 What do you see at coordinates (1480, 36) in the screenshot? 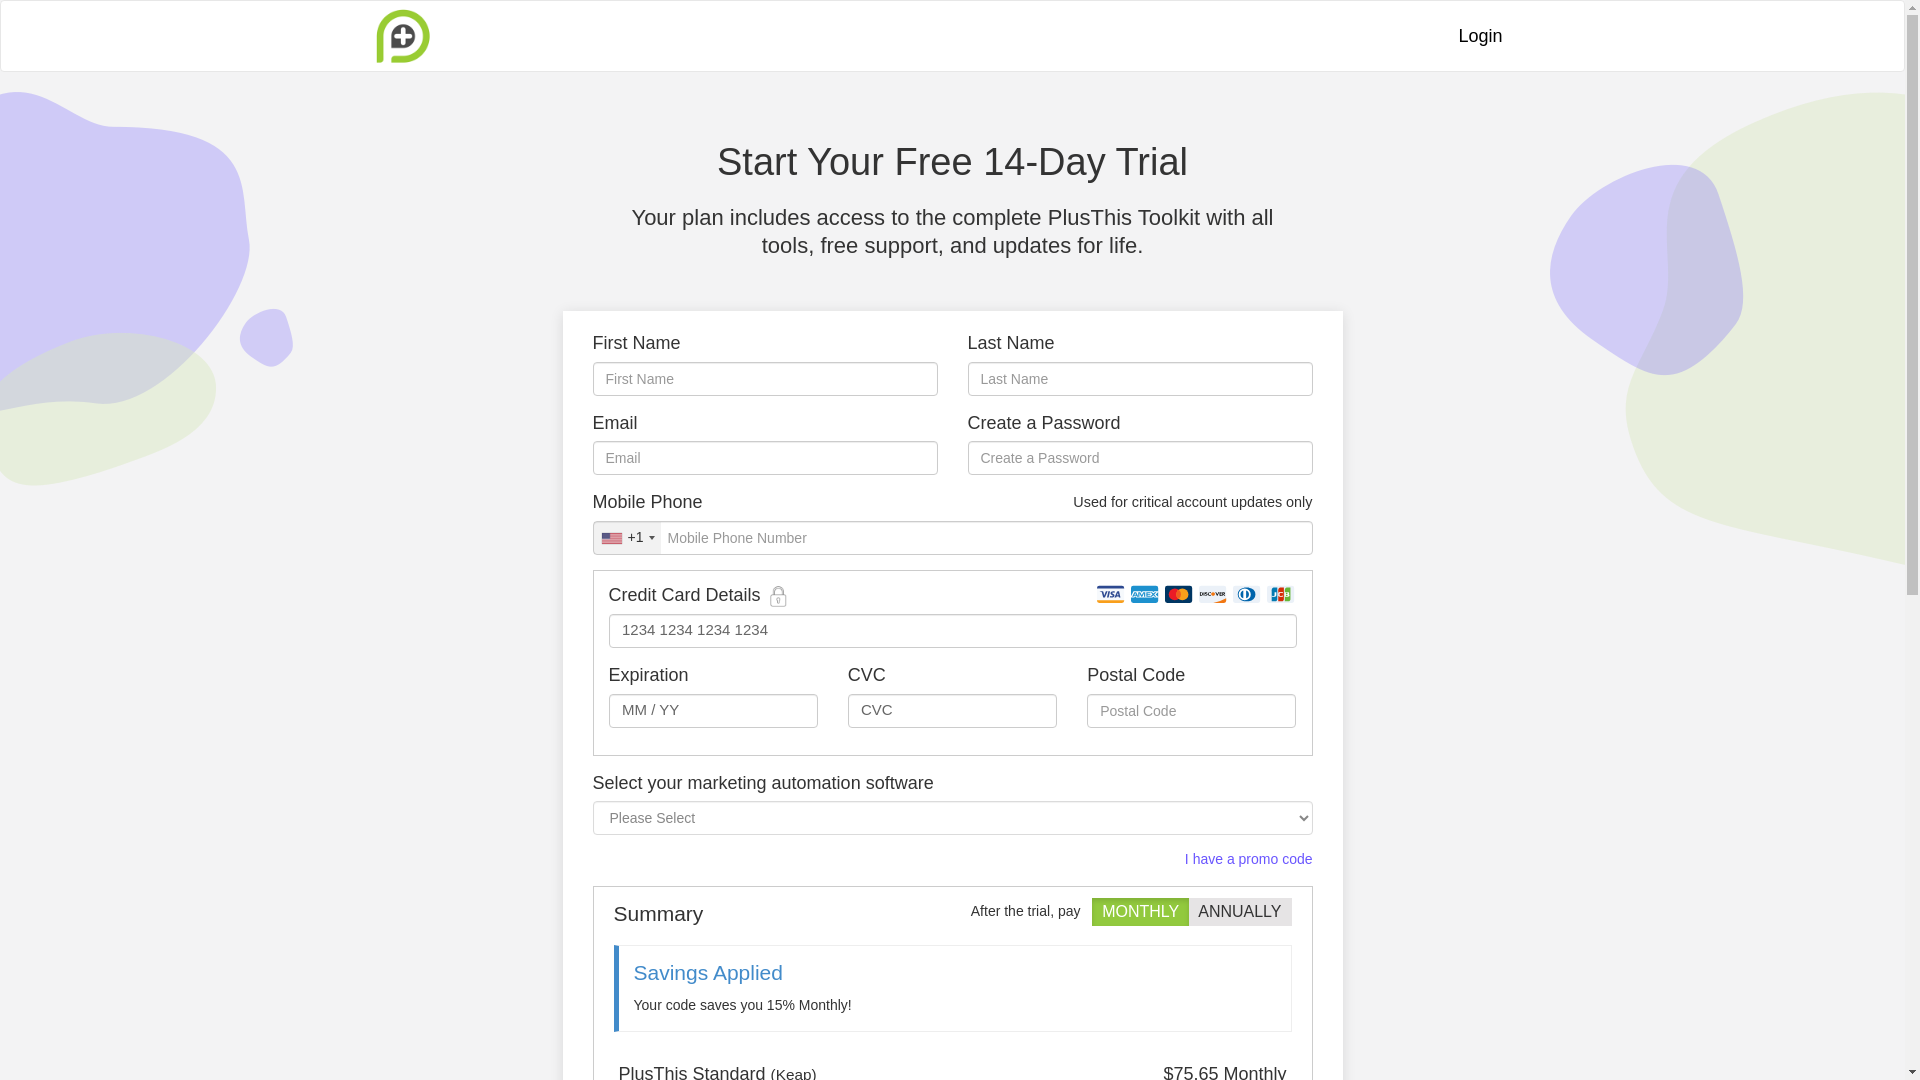
I see `Login` at bounding box center [1480, 36].